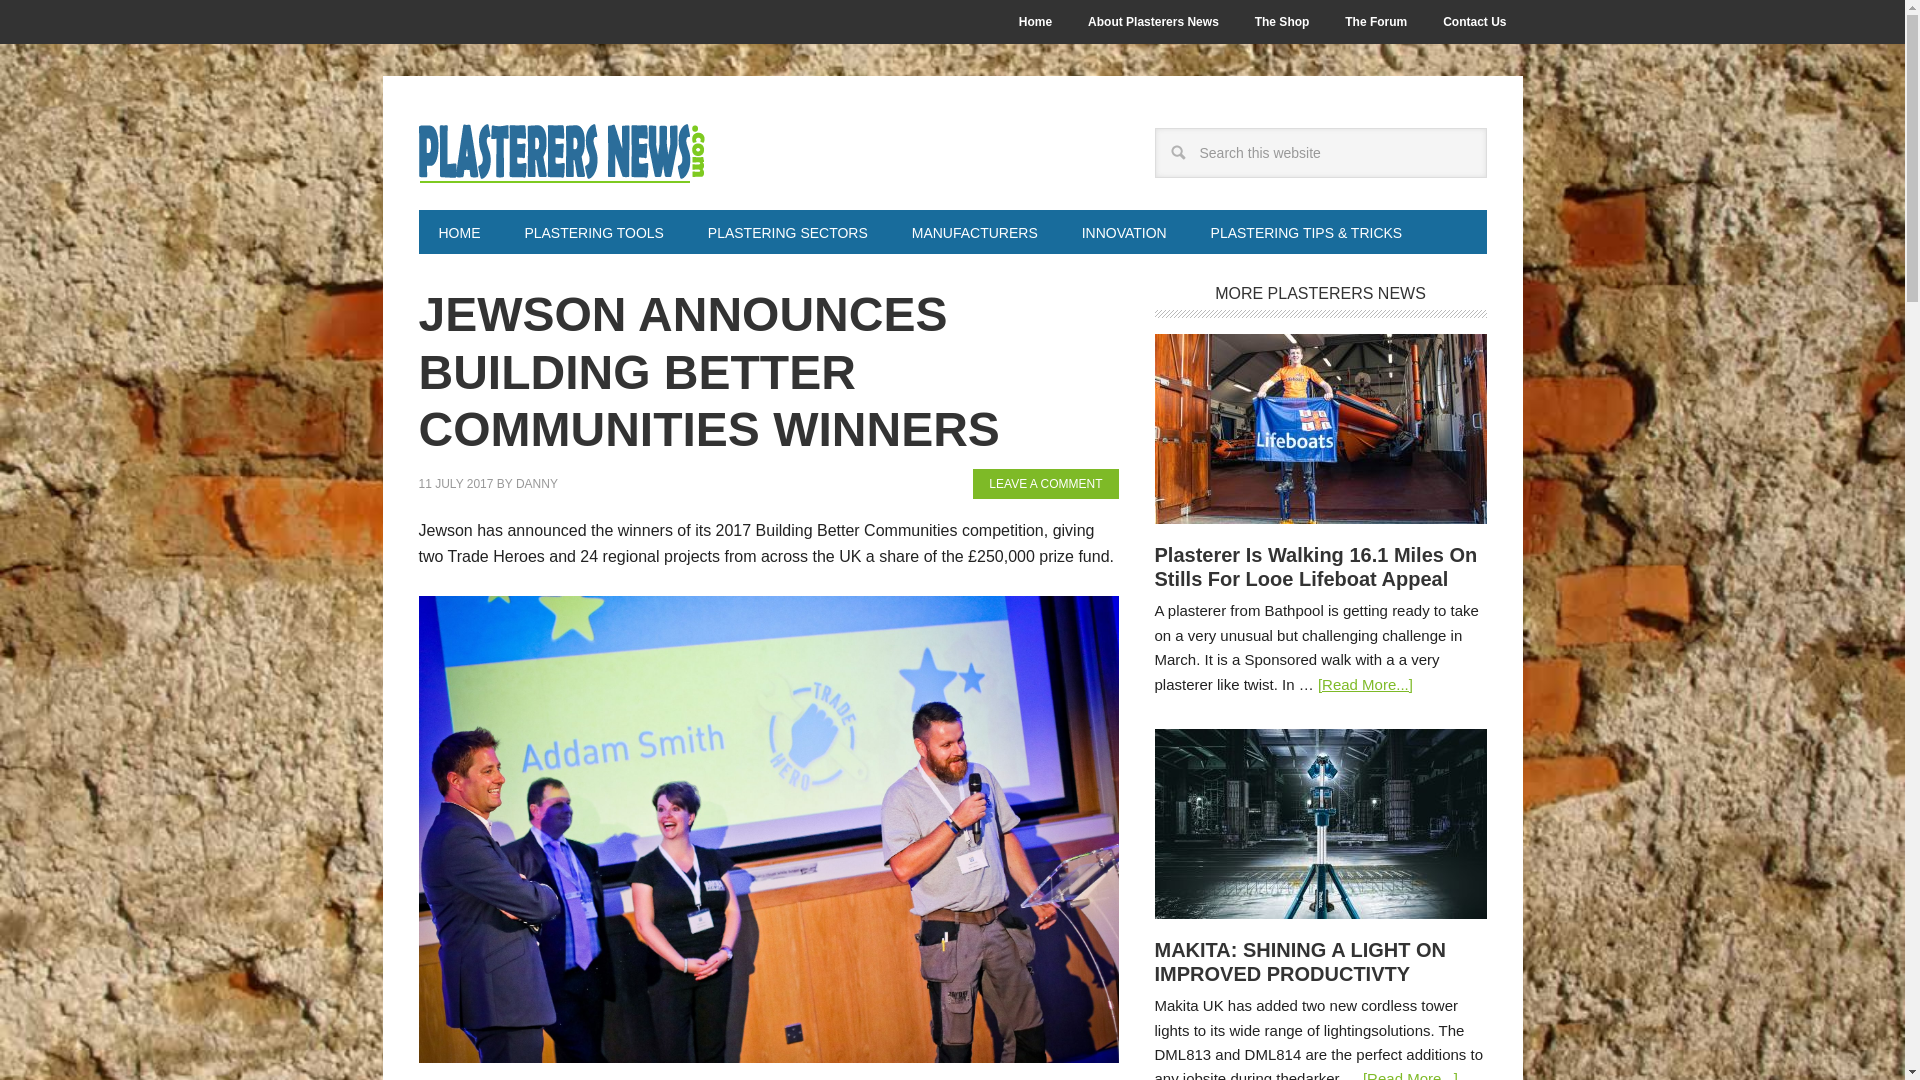  Describe the element at coordinates (1152, 22) in the screenshot. I see `About Plasterers News` at that location.